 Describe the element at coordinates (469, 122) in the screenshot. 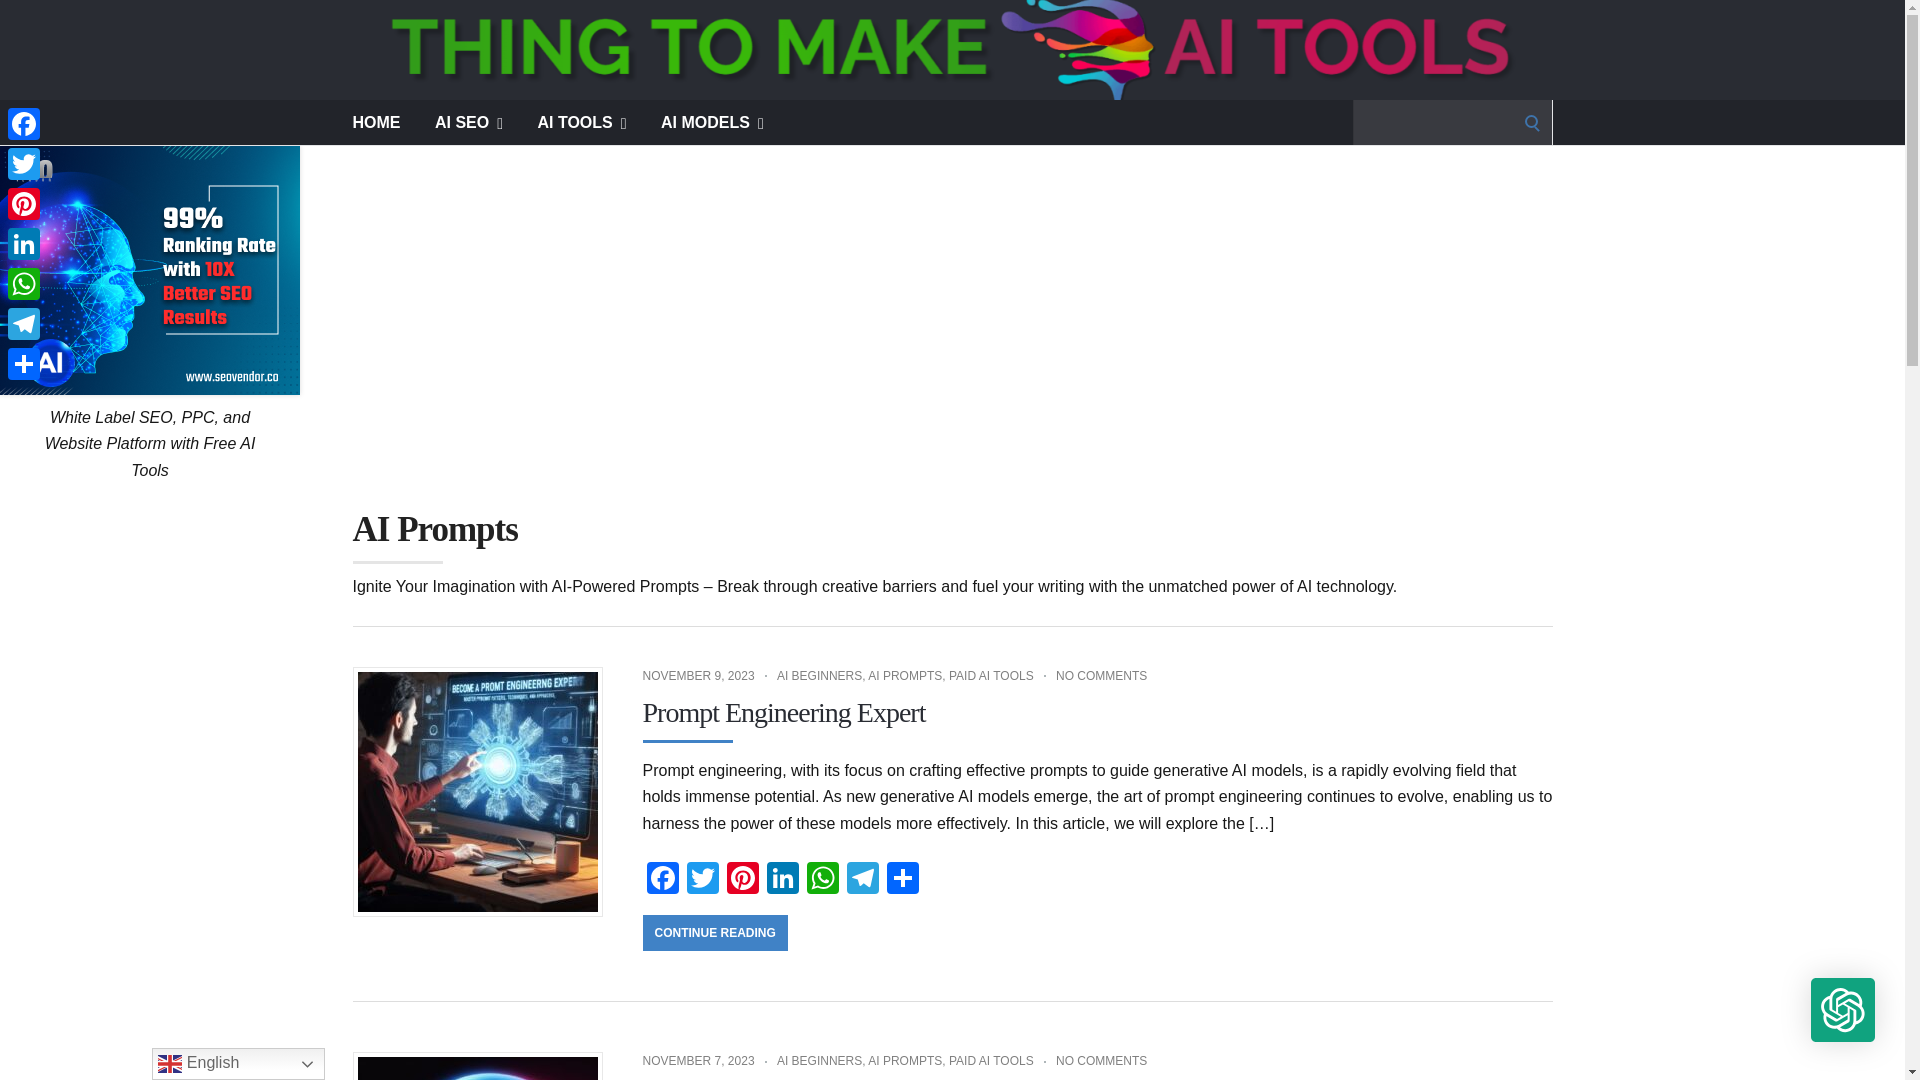

I see `AI SEO` at that location.